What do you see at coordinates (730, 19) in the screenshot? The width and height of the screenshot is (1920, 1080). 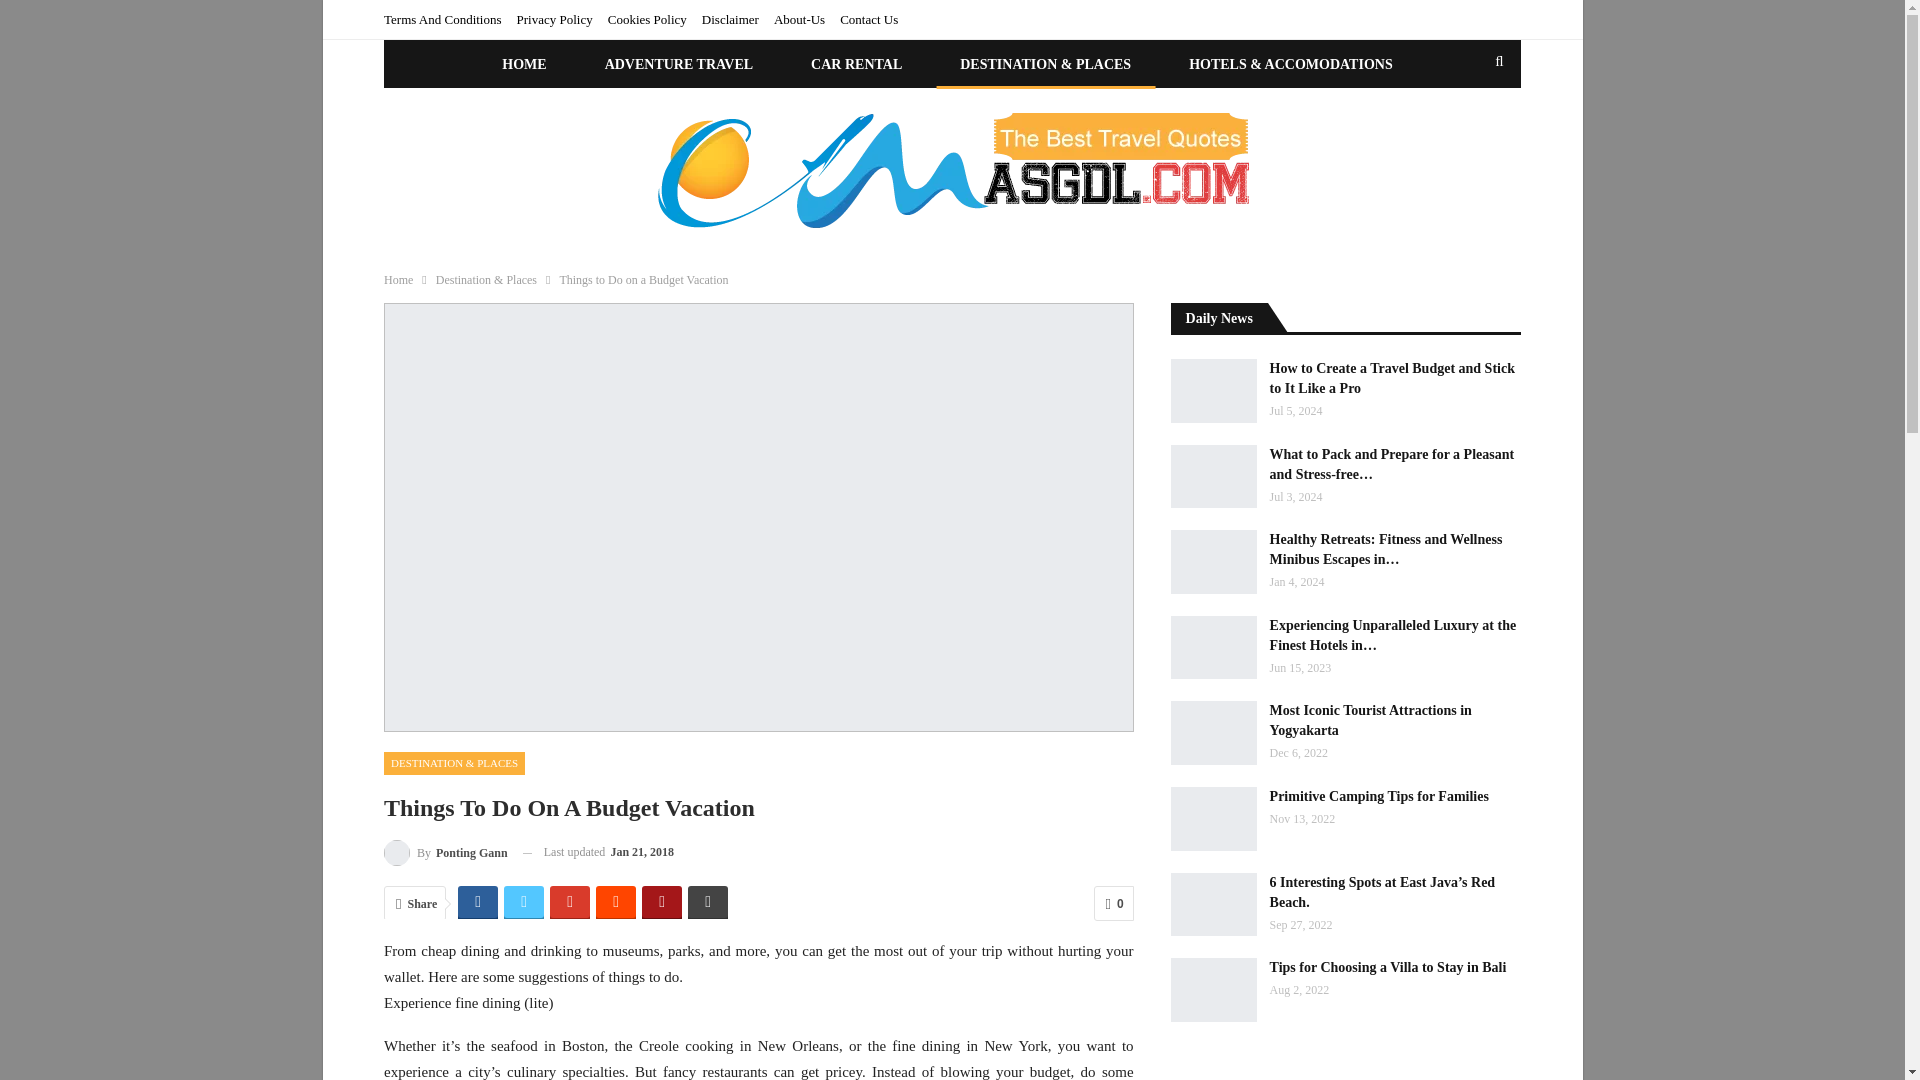 I see `Disclaimer` at bounding box center [730, 19].